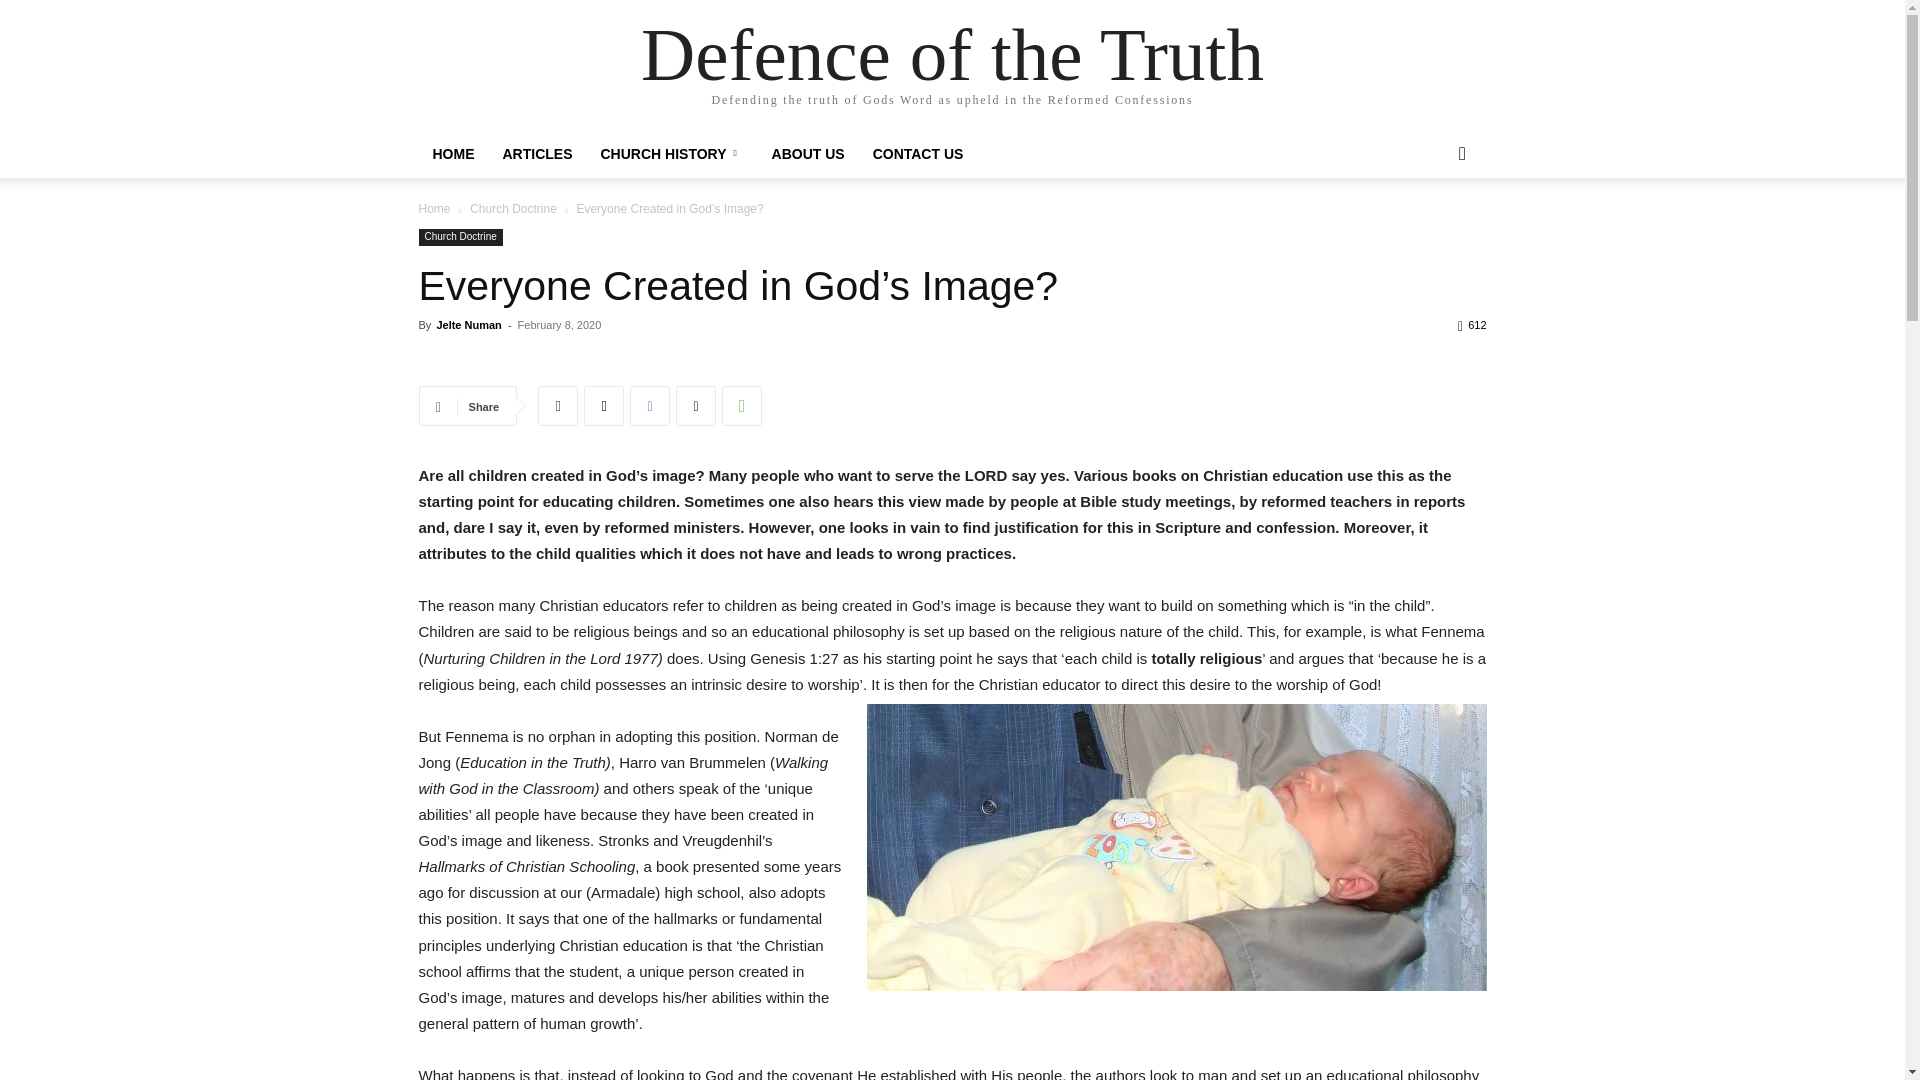 Image resolution: width=1920 pixels, height=1080 pixels. I want to click on Twitter, so click(696, 405).